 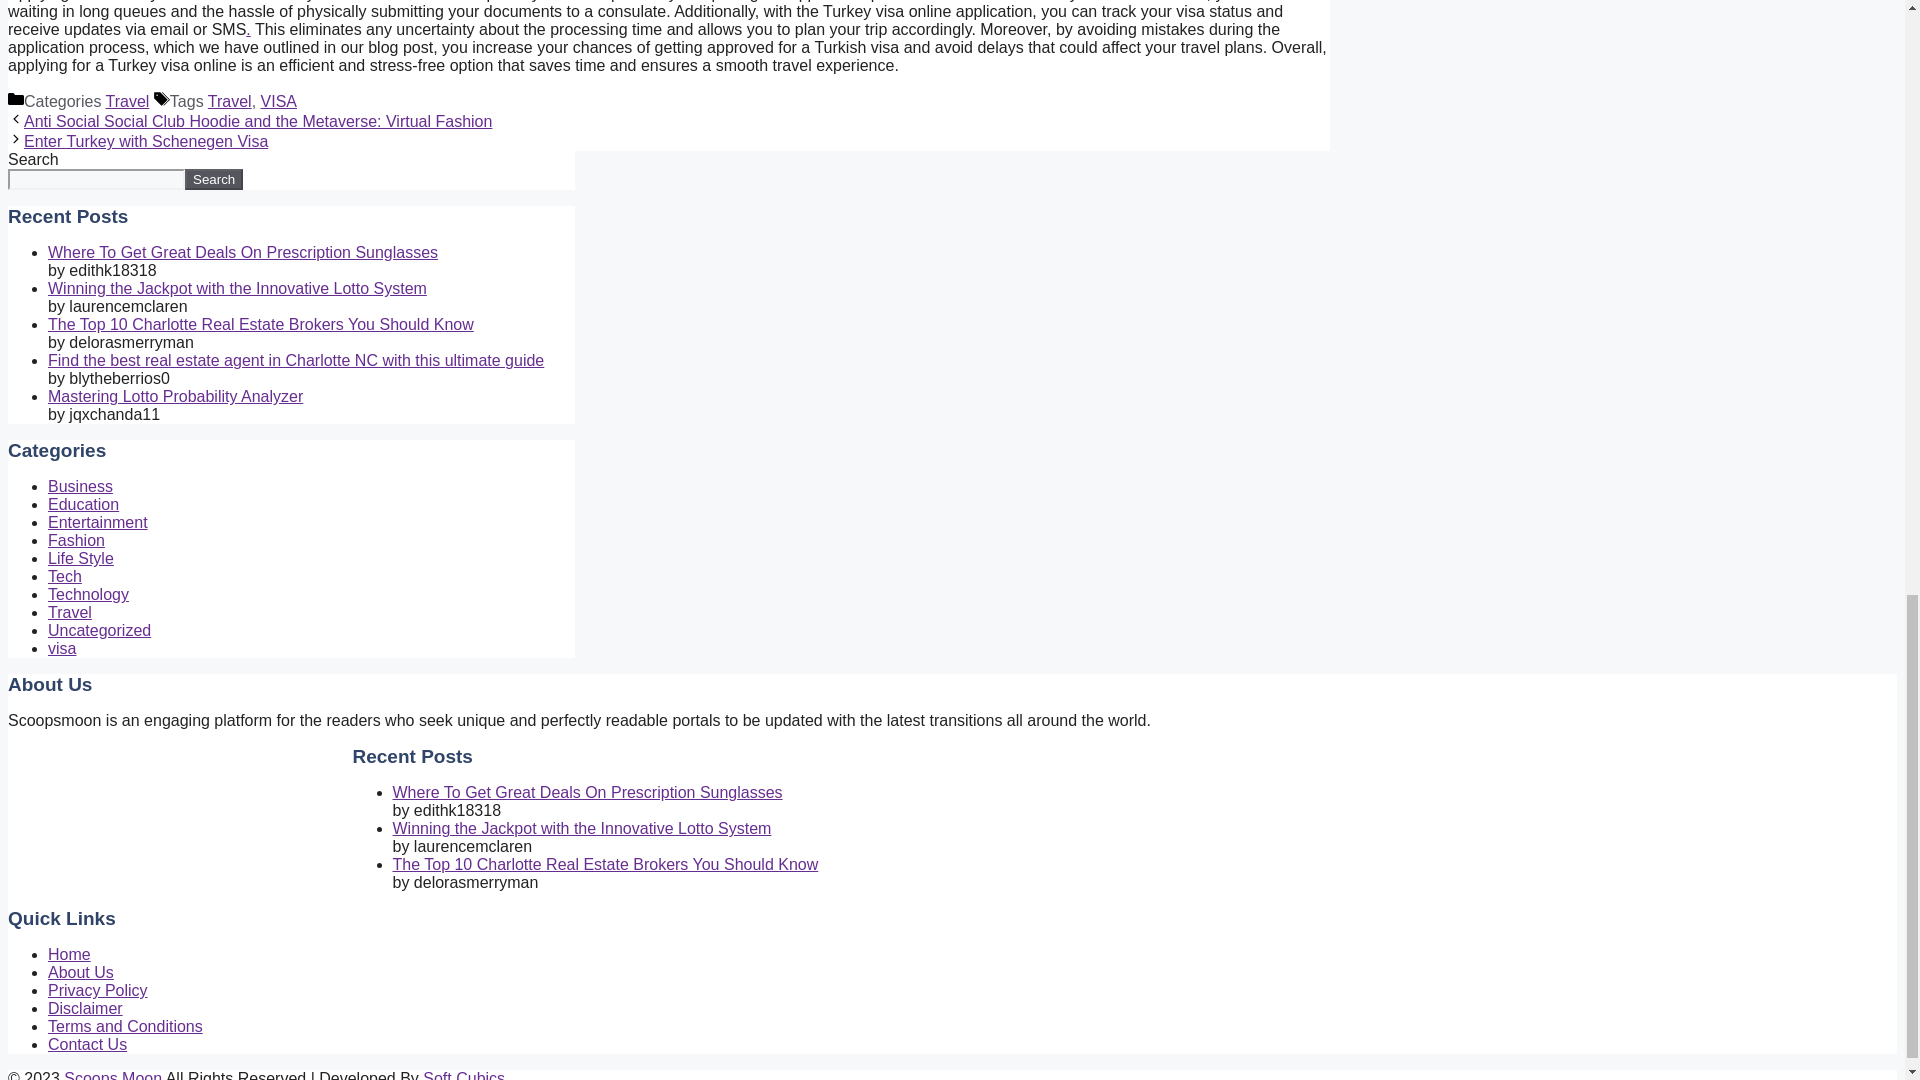 What do you see at coordinates (76, 540) in the screenshot?
I see `Fashion` at bounding box center [76, 540].